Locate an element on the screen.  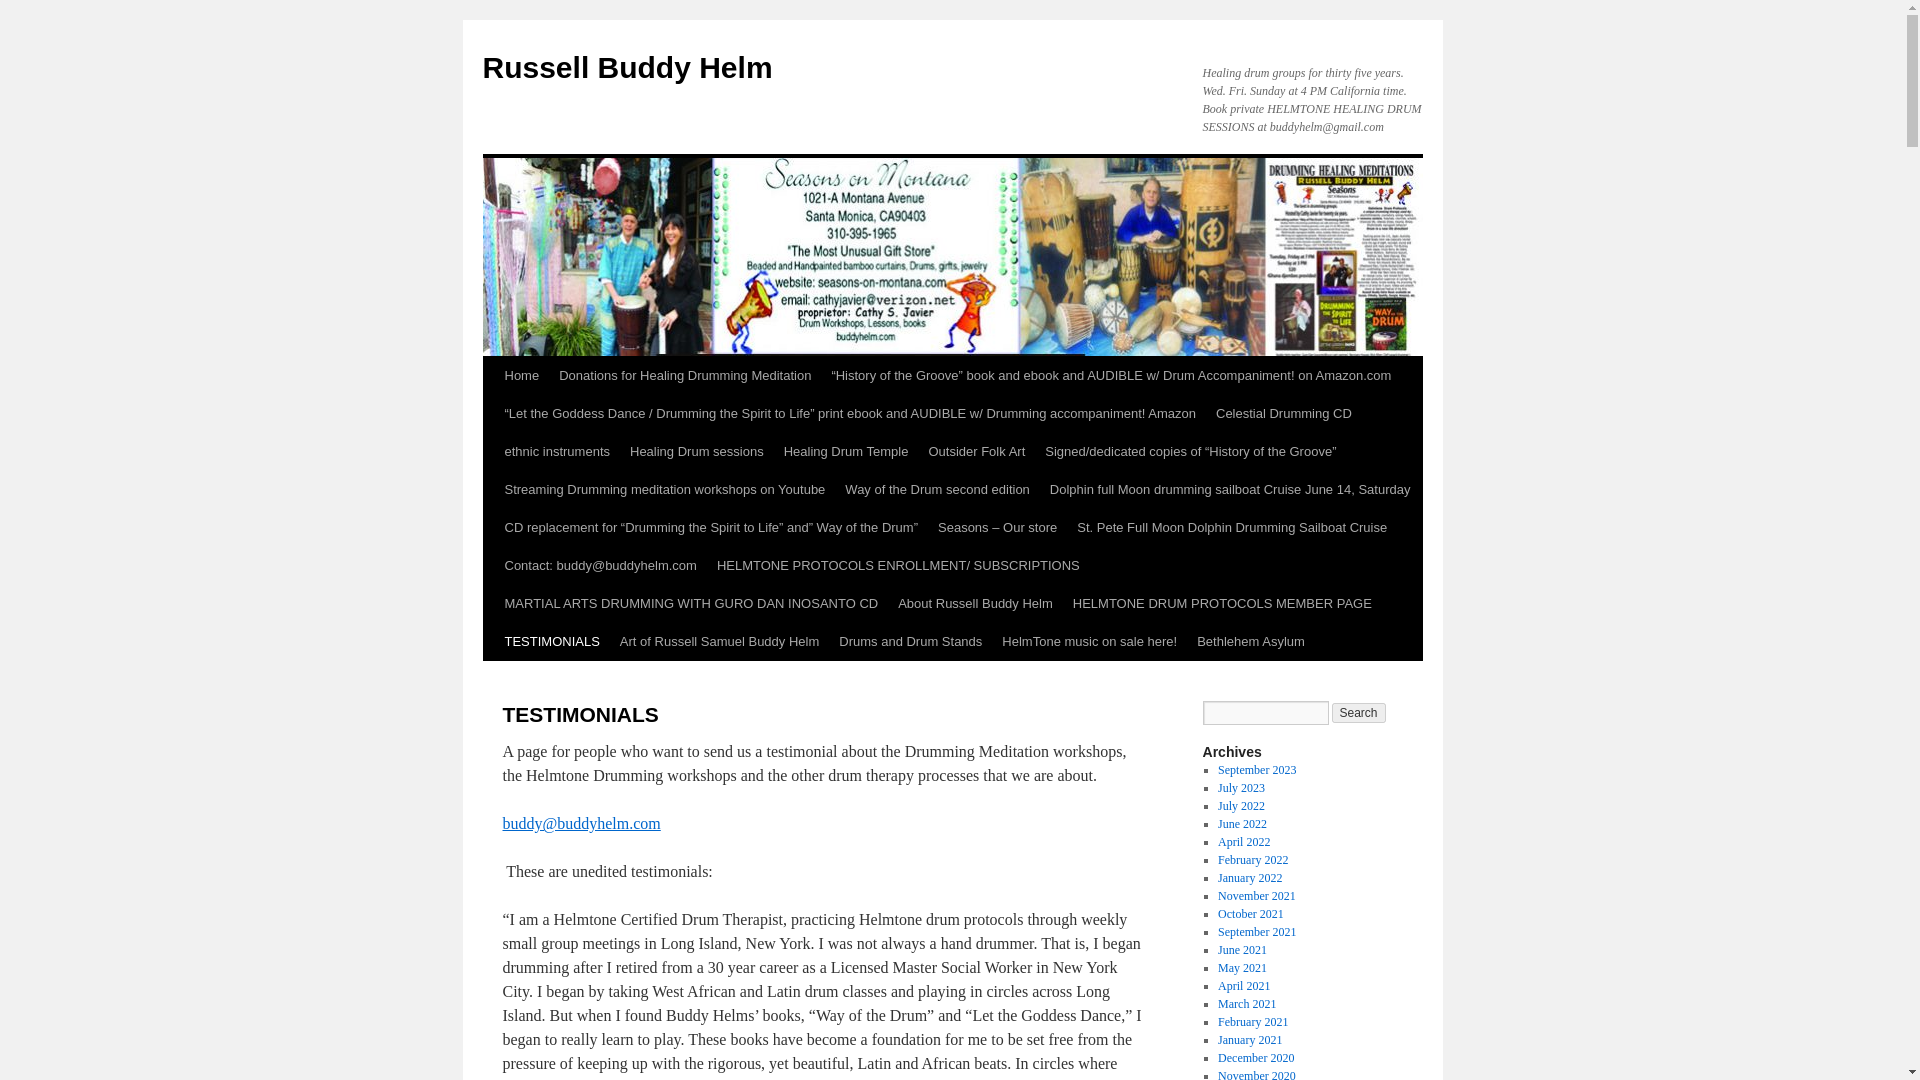
Healing Drum sessions is located at coordinates (696, 452).